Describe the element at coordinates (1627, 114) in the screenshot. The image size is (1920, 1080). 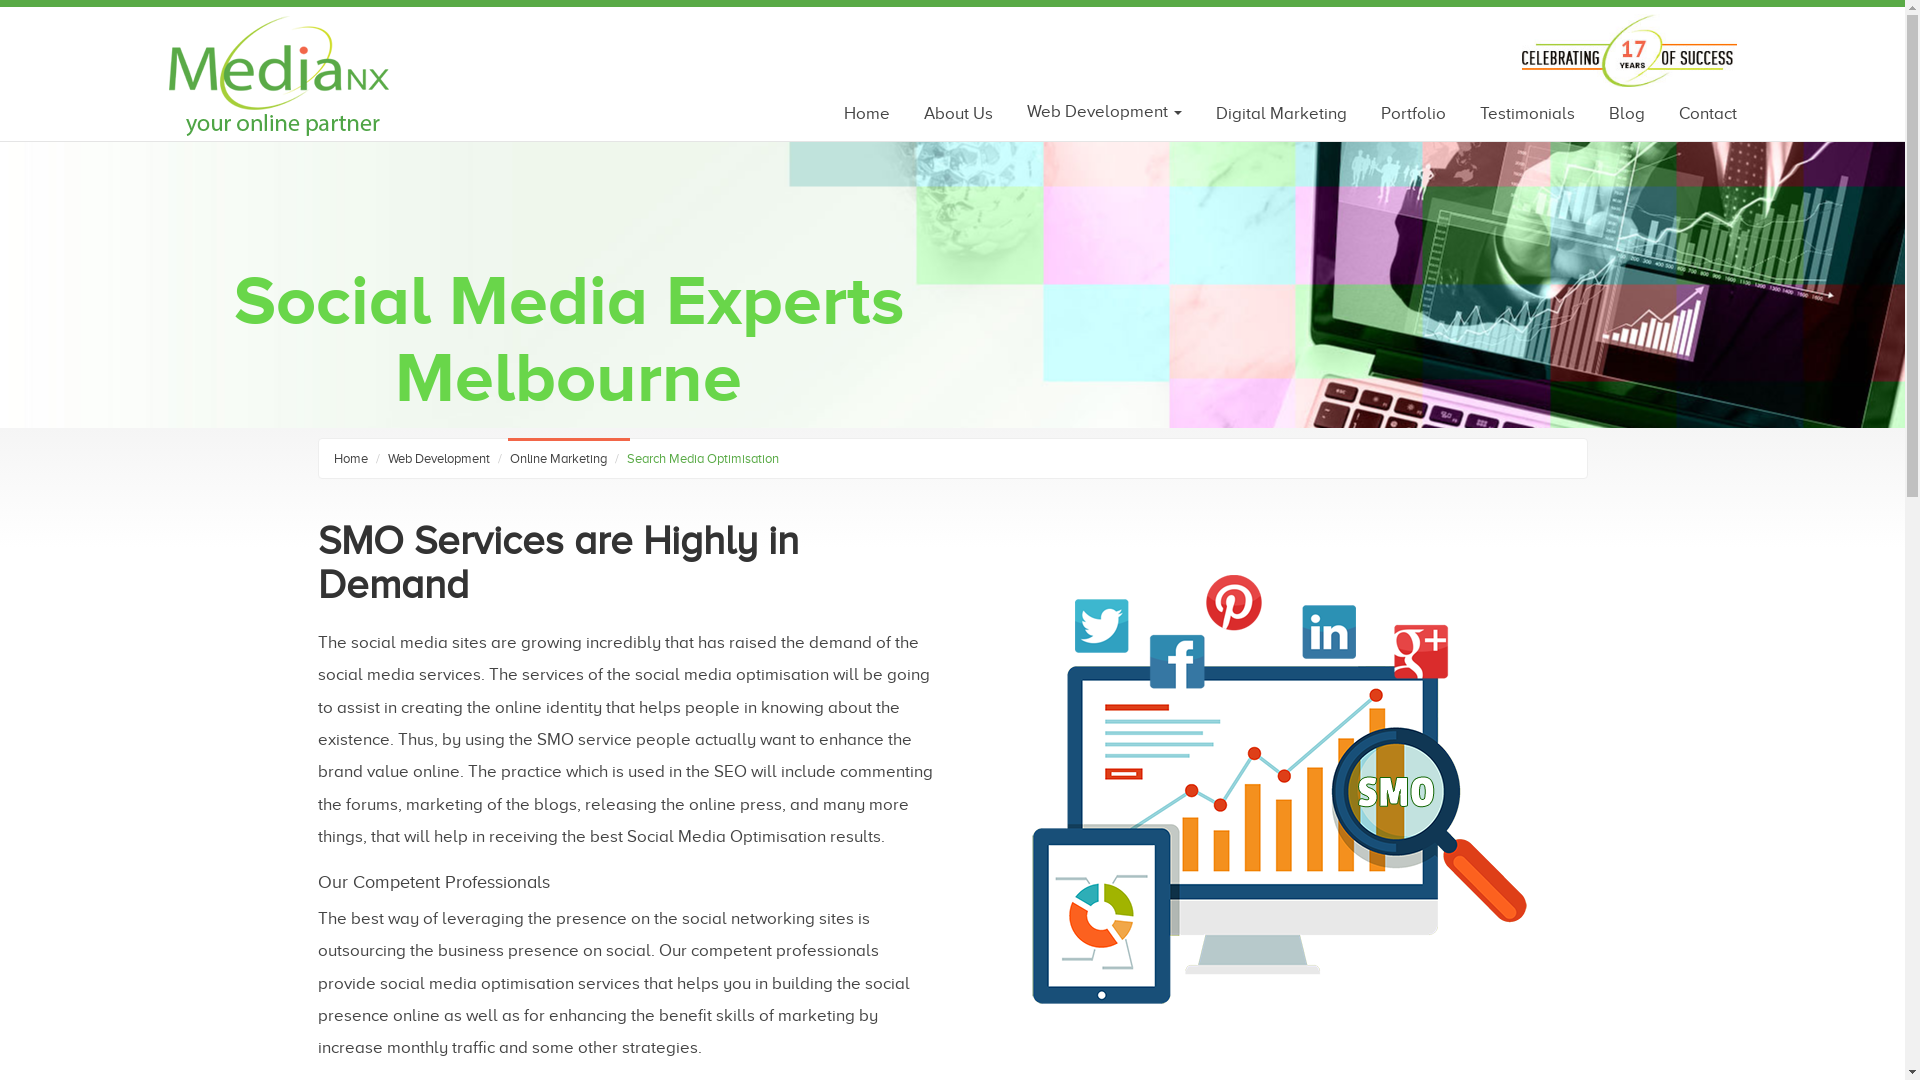
I see `Blog` at that location.